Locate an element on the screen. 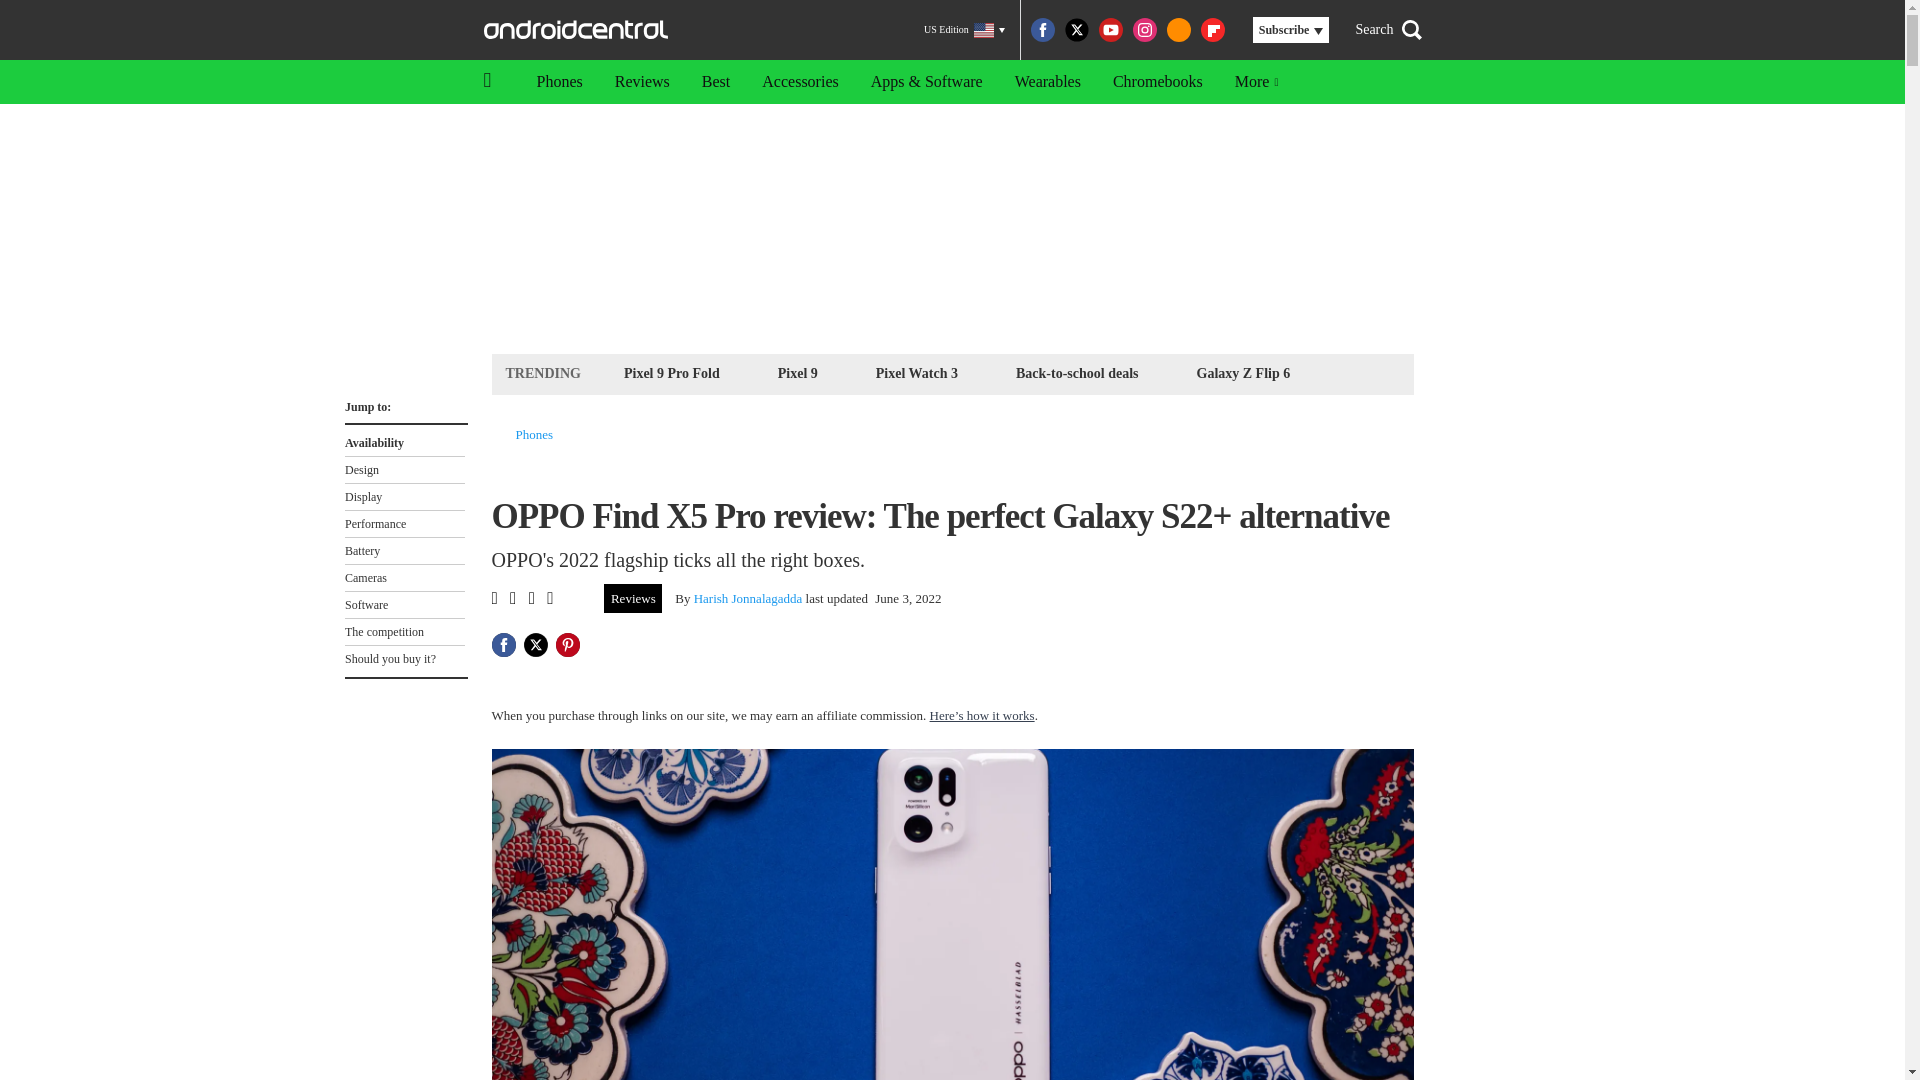 Image resolution: width=1920 pixels, height=1080 pixels. US Edition is located at coordinates (964, 30).